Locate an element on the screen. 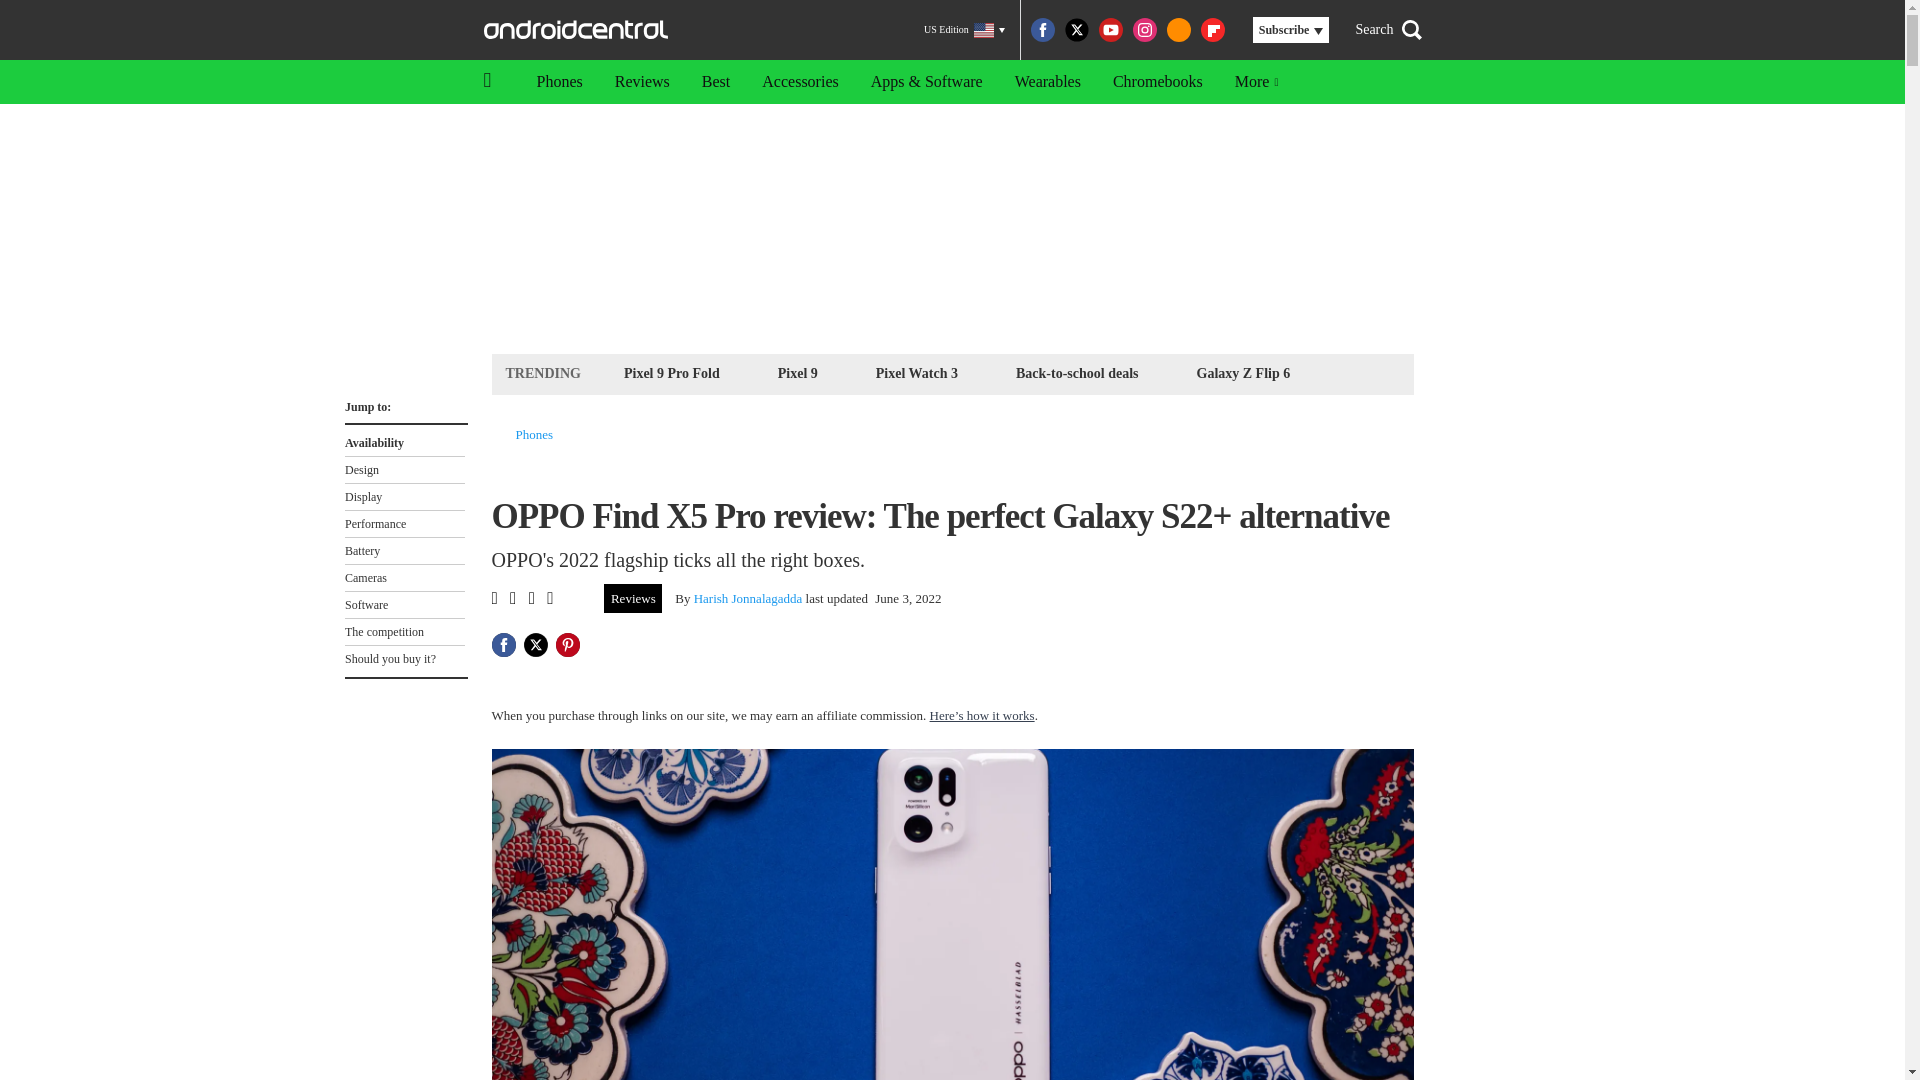 Image resolution: width=1920 pixels, height=1080 pixels. US Edition is located at coordinates (964, 30).